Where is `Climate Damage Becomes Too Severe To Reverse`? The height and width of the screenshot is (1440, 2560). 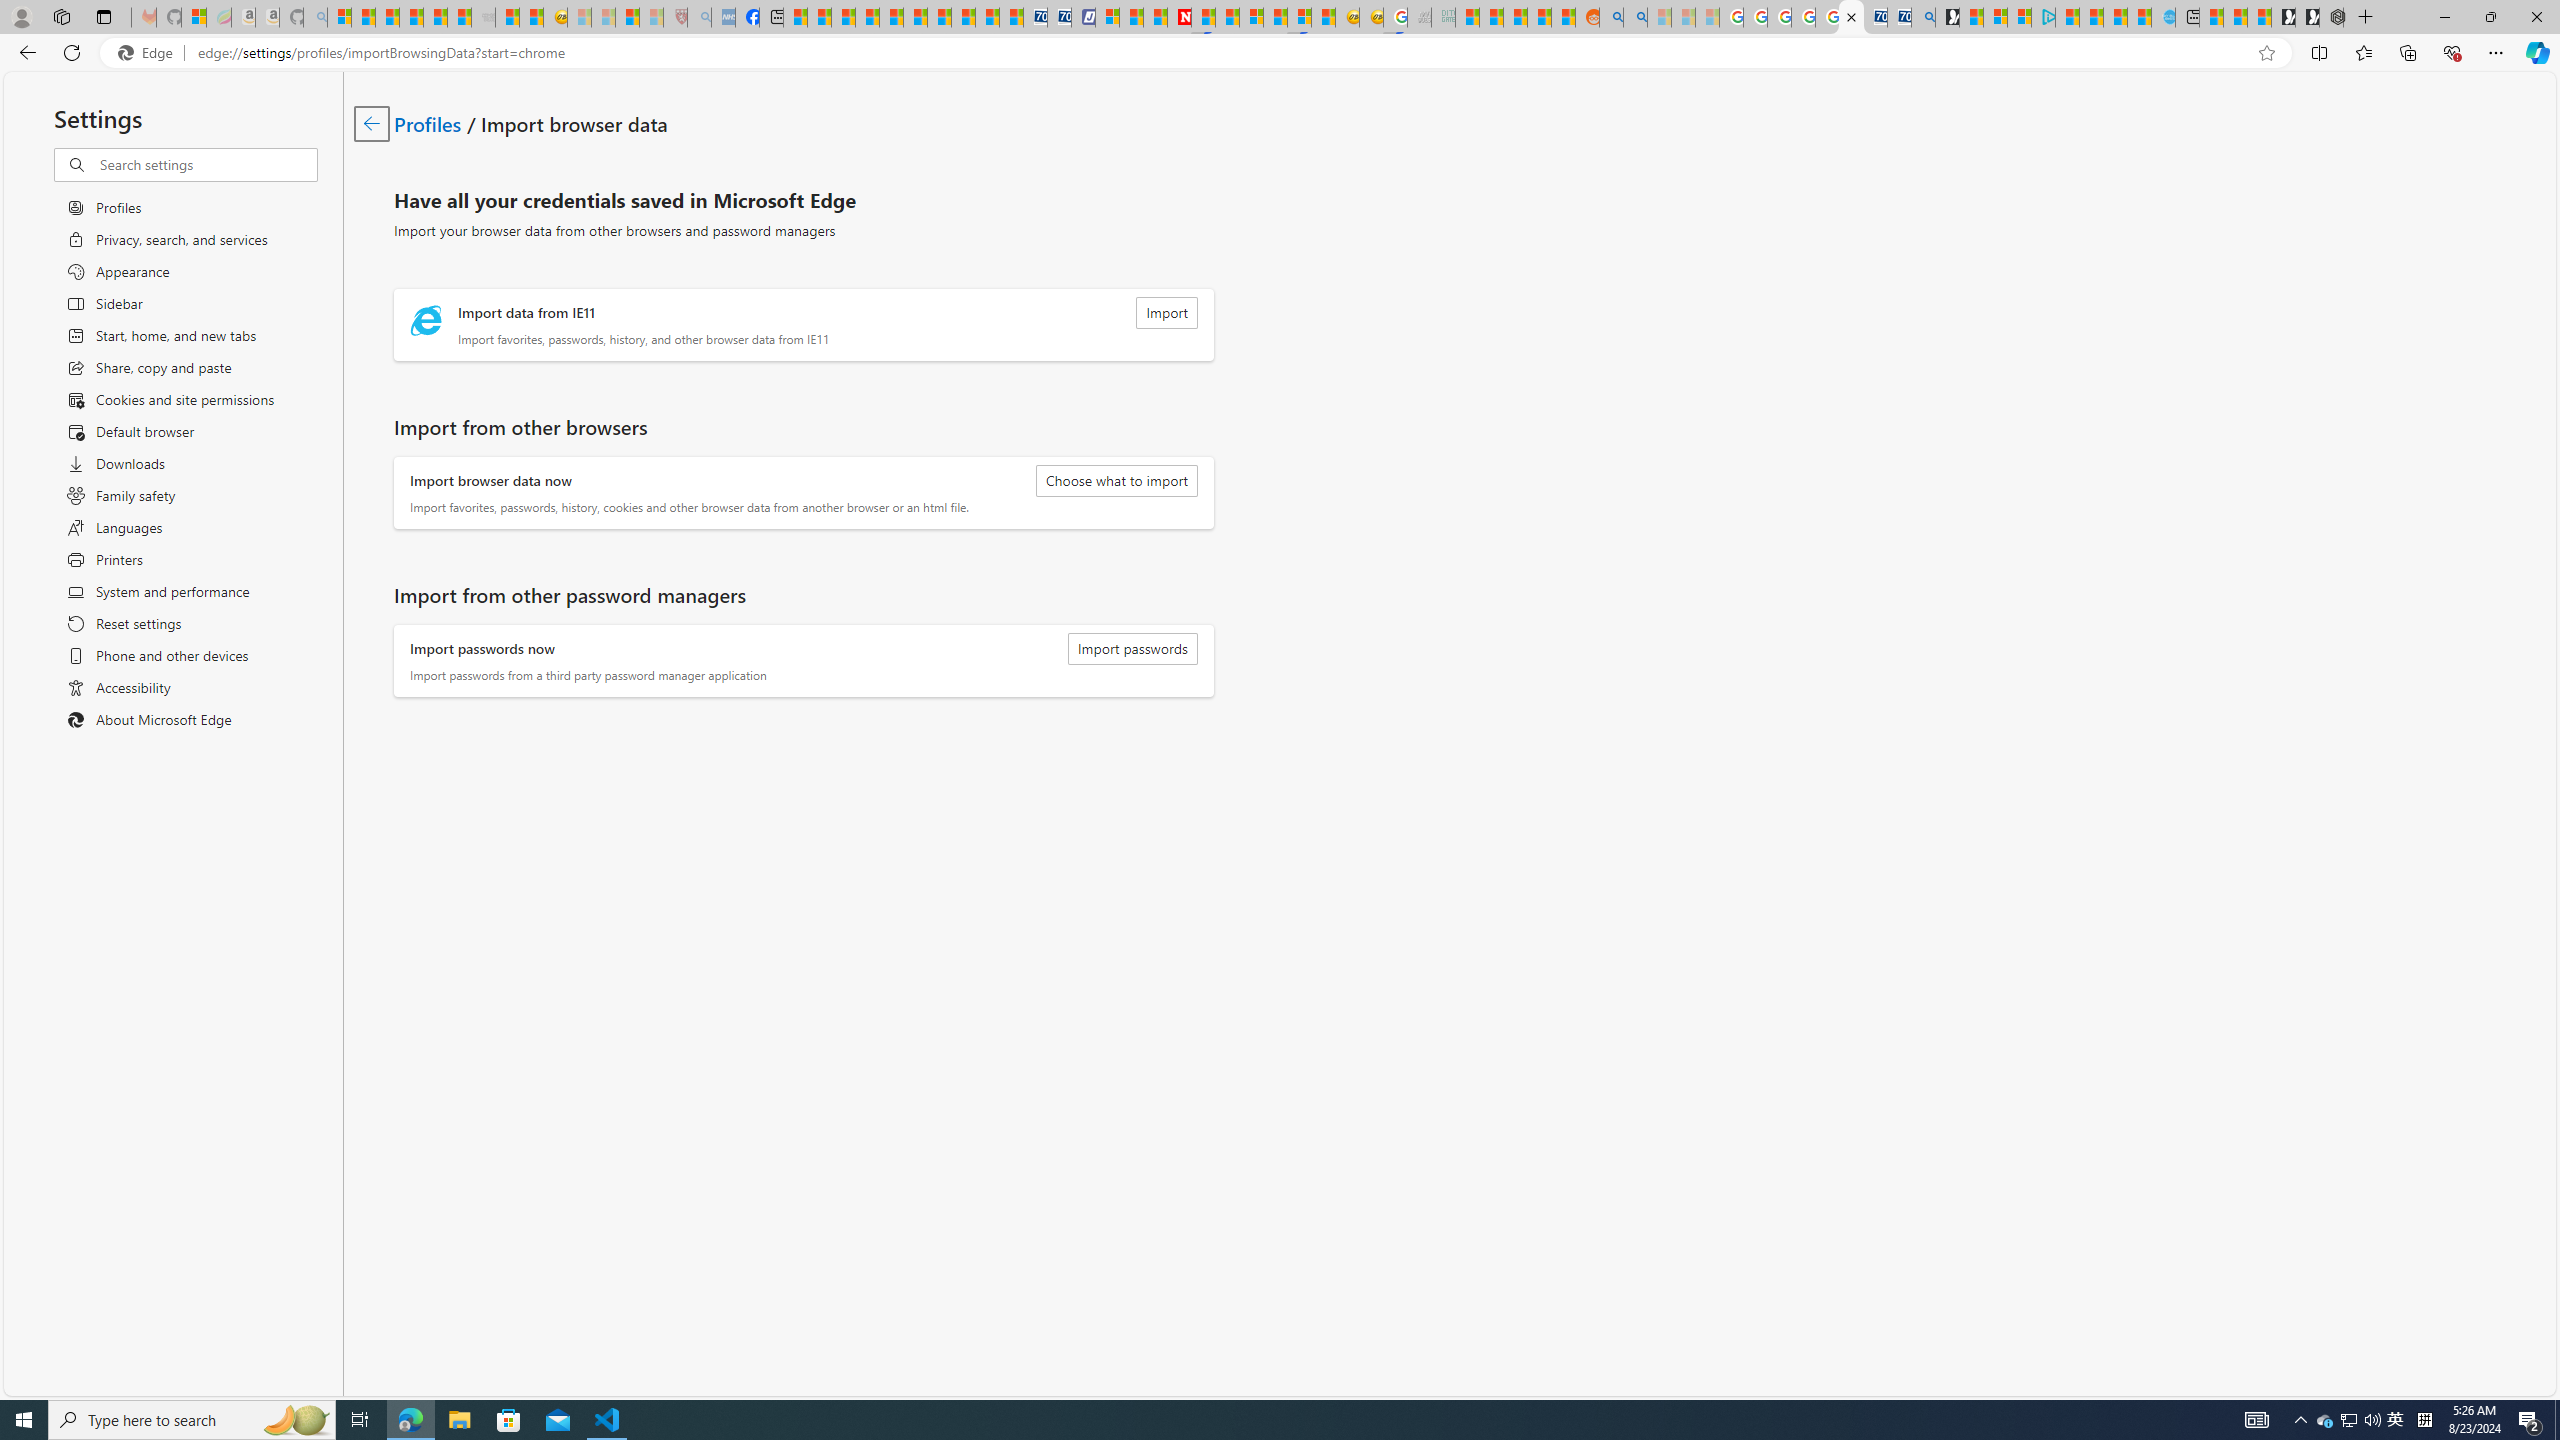 Climate Damage Becomes Too Severe To Reverse is located at coordinates (868, 17).